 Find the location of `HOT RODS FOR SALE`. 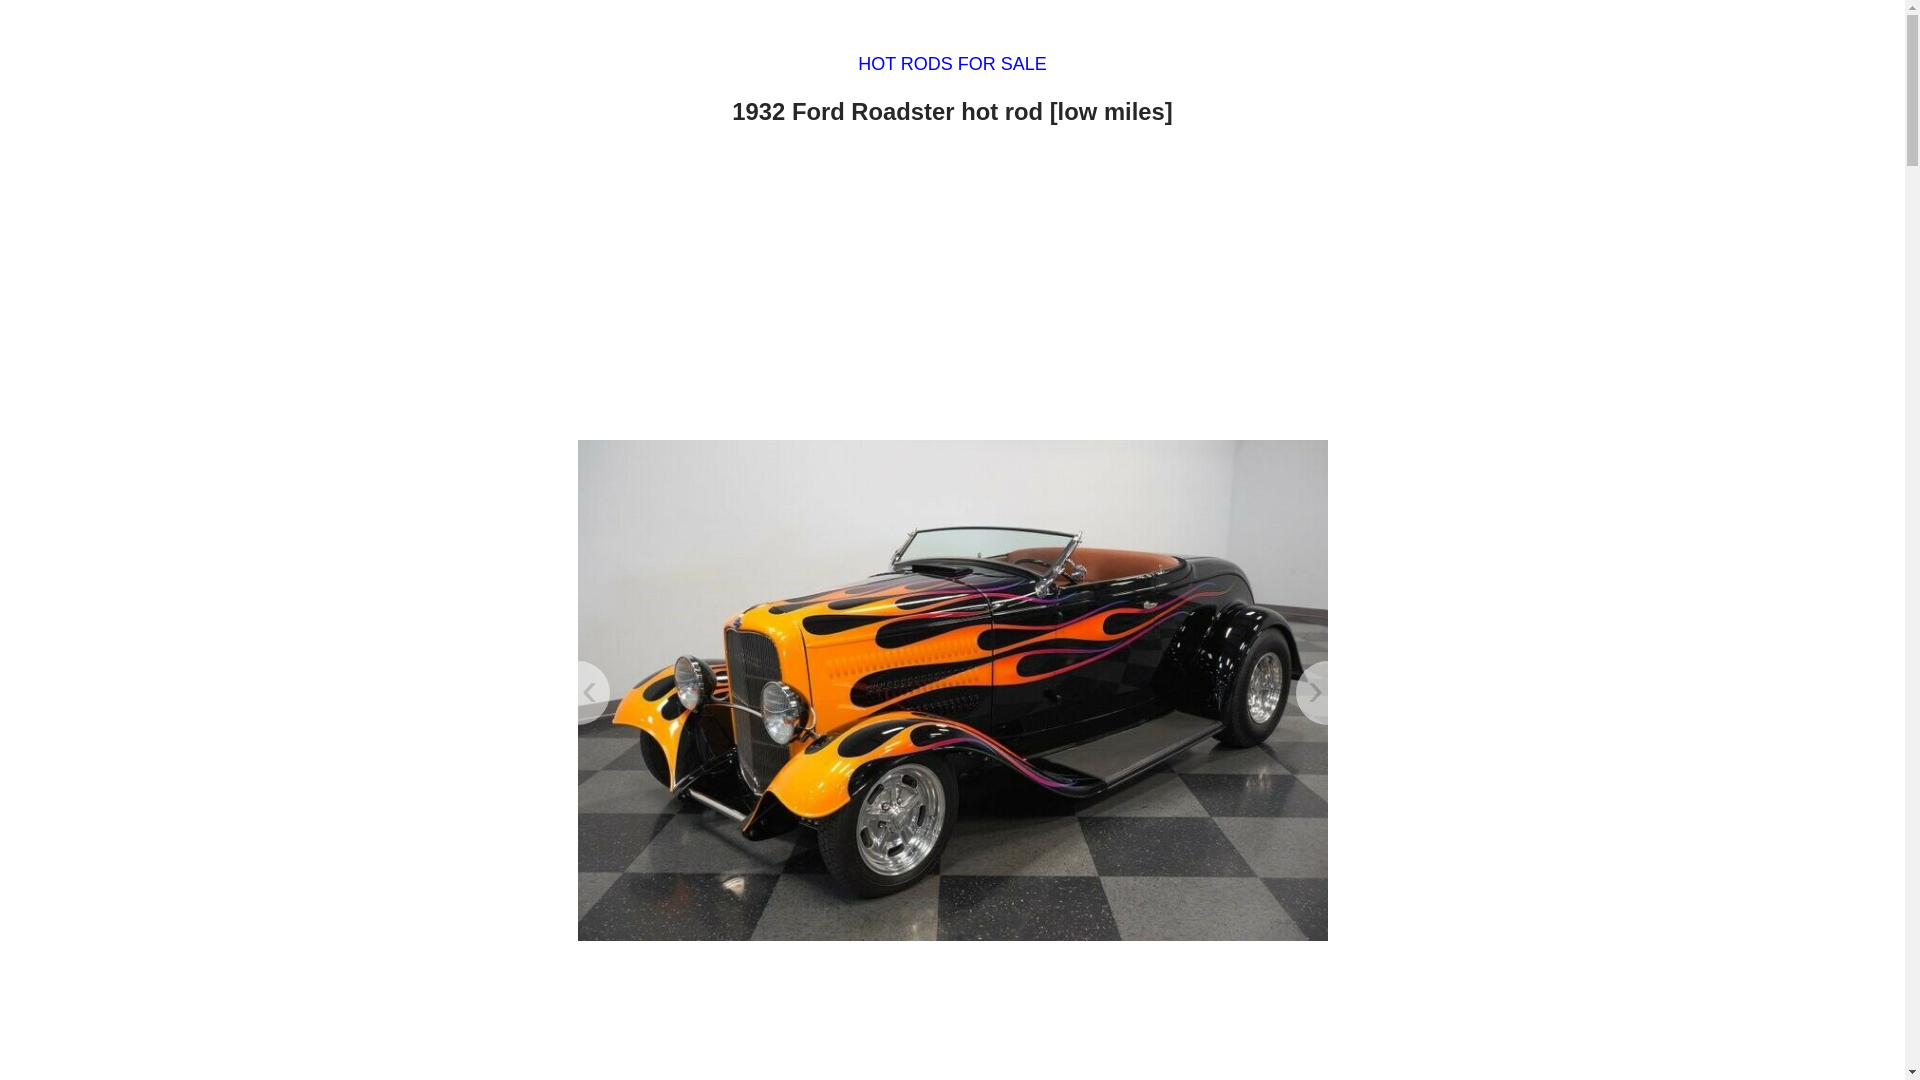

HOT RODS FOR SALE is located at coordinates (952, 64).